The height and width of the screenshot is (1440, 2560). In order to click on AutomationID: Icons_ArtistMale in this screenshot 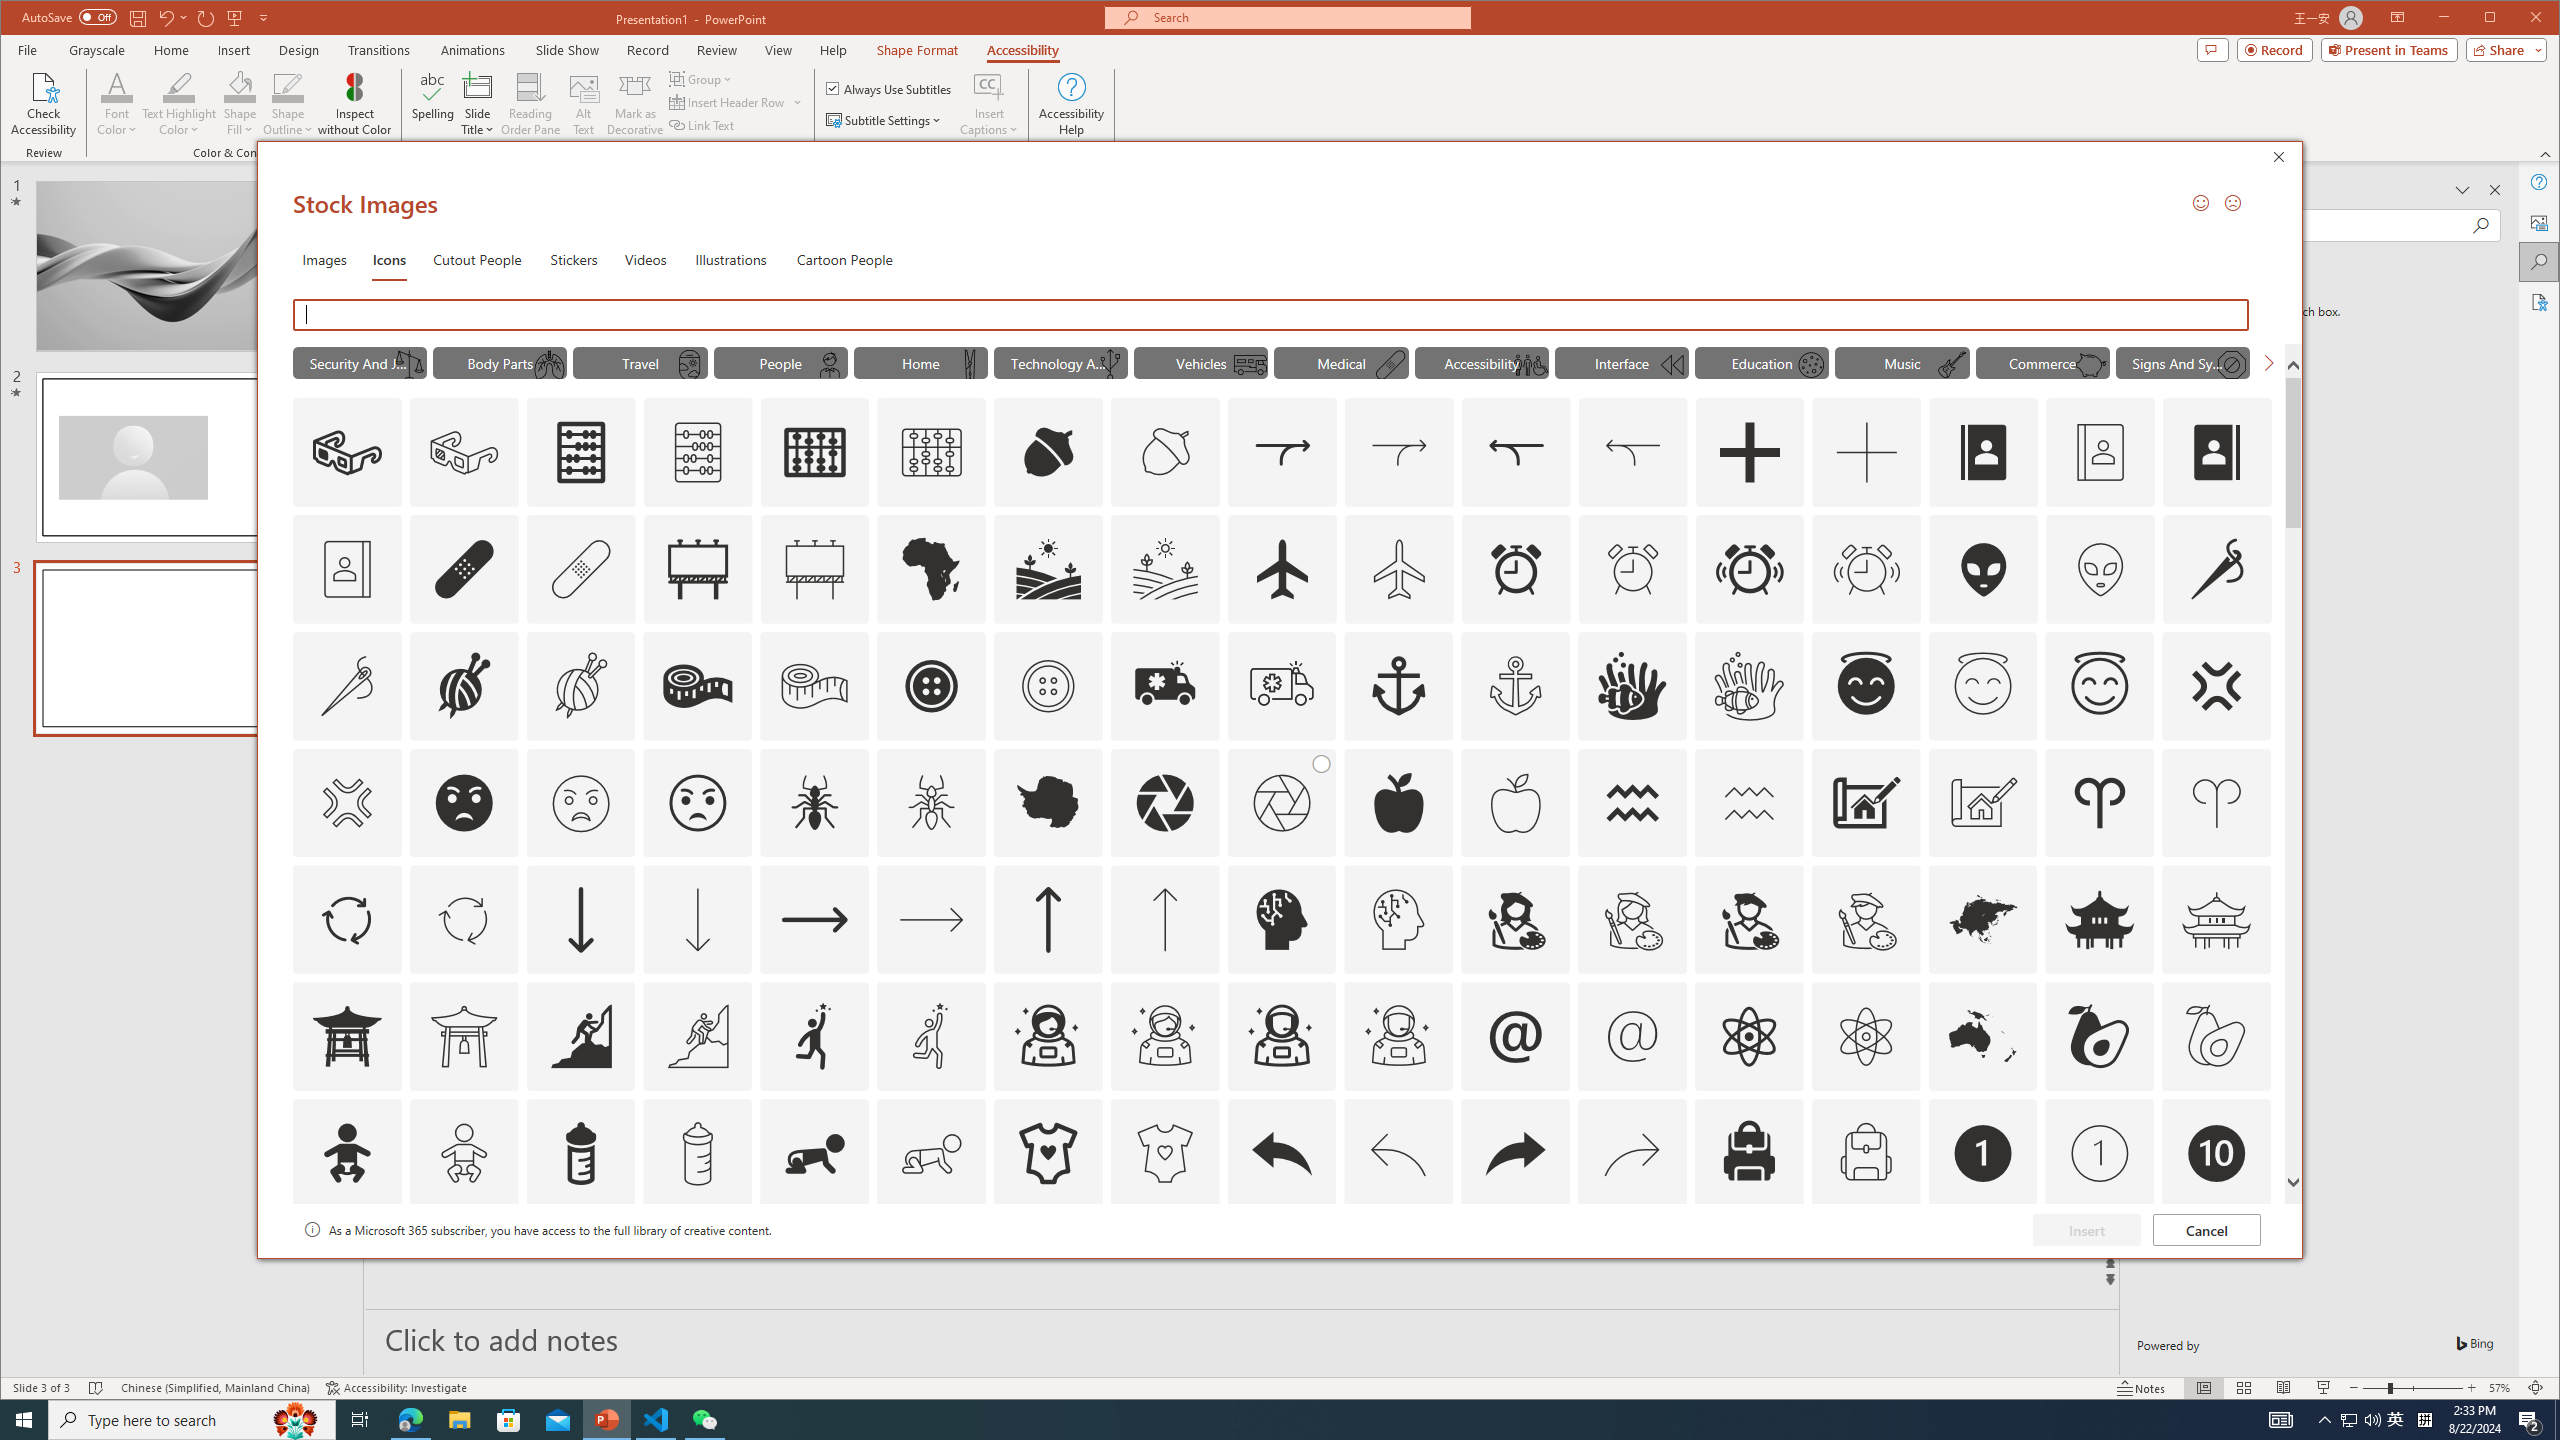, I will do `click(1748, 920)`.